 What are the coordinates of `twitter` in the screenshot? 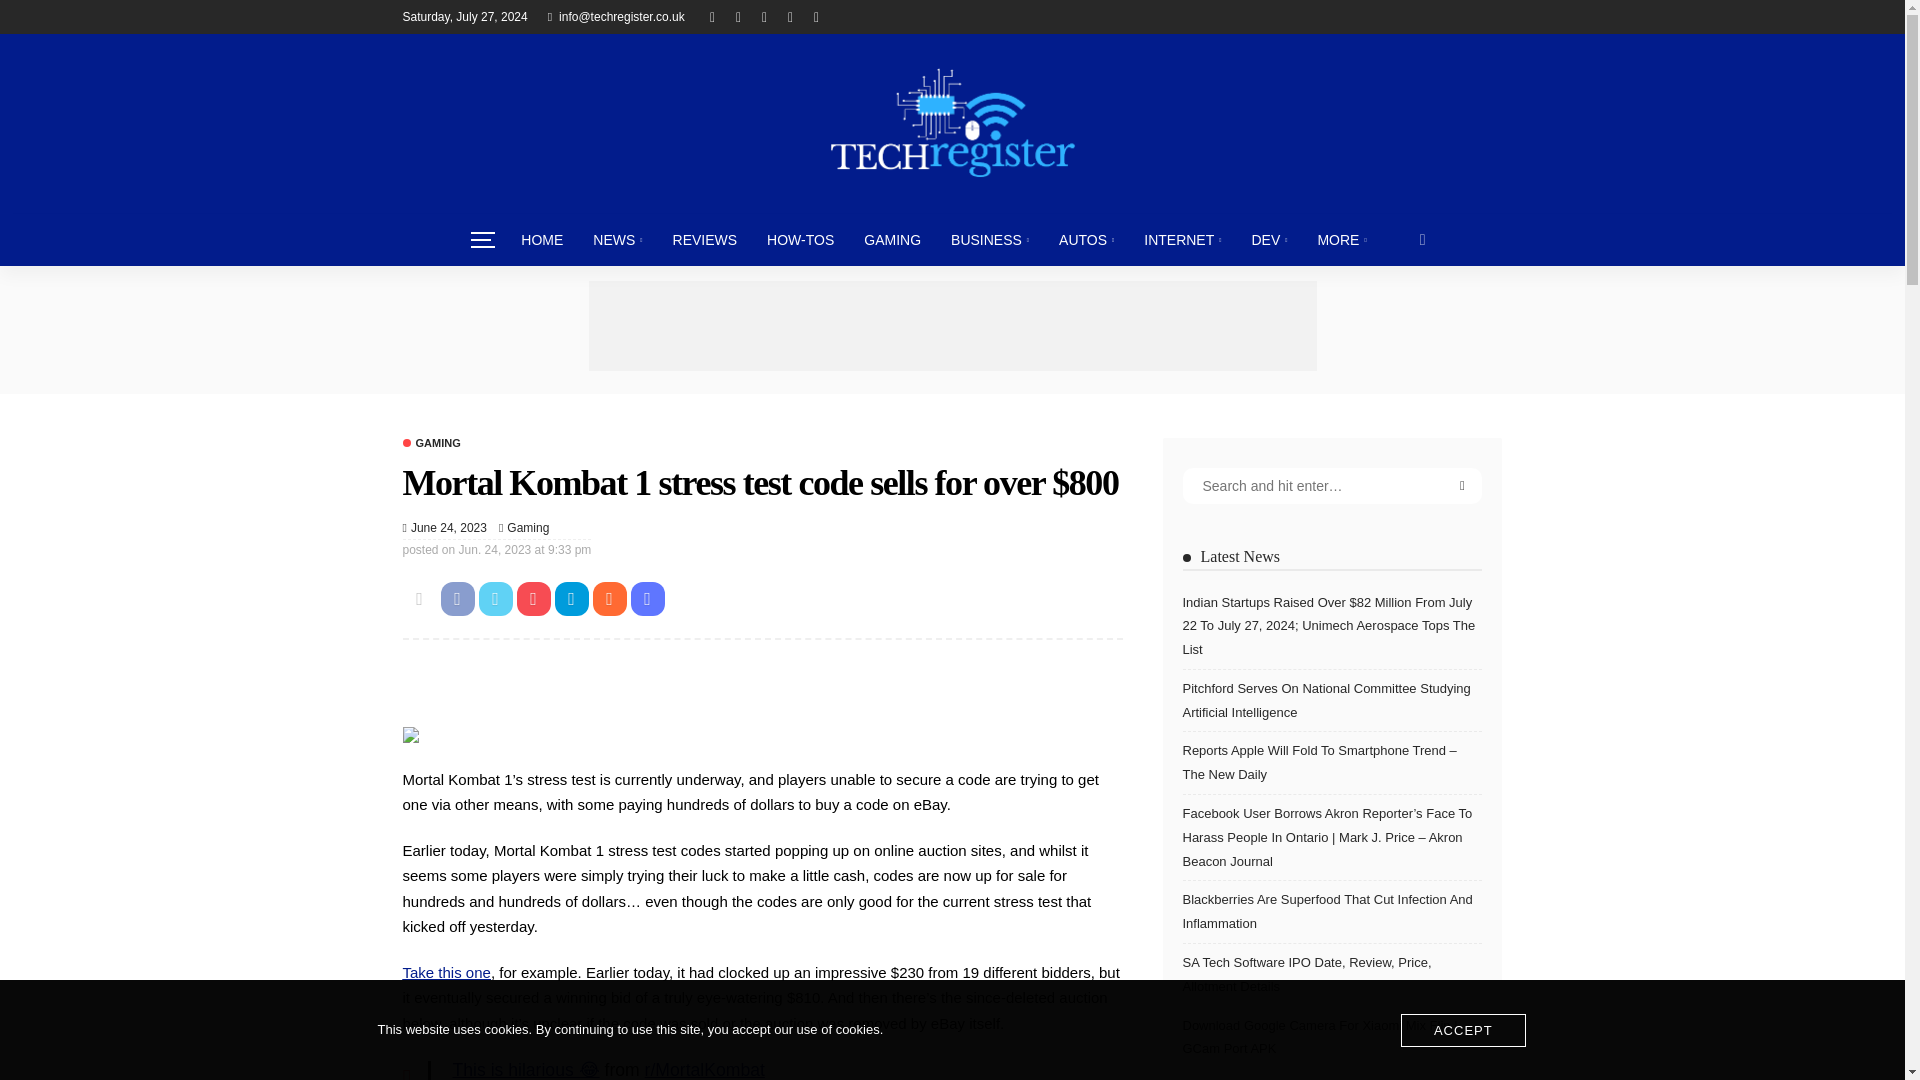 It's located at (738, 16).